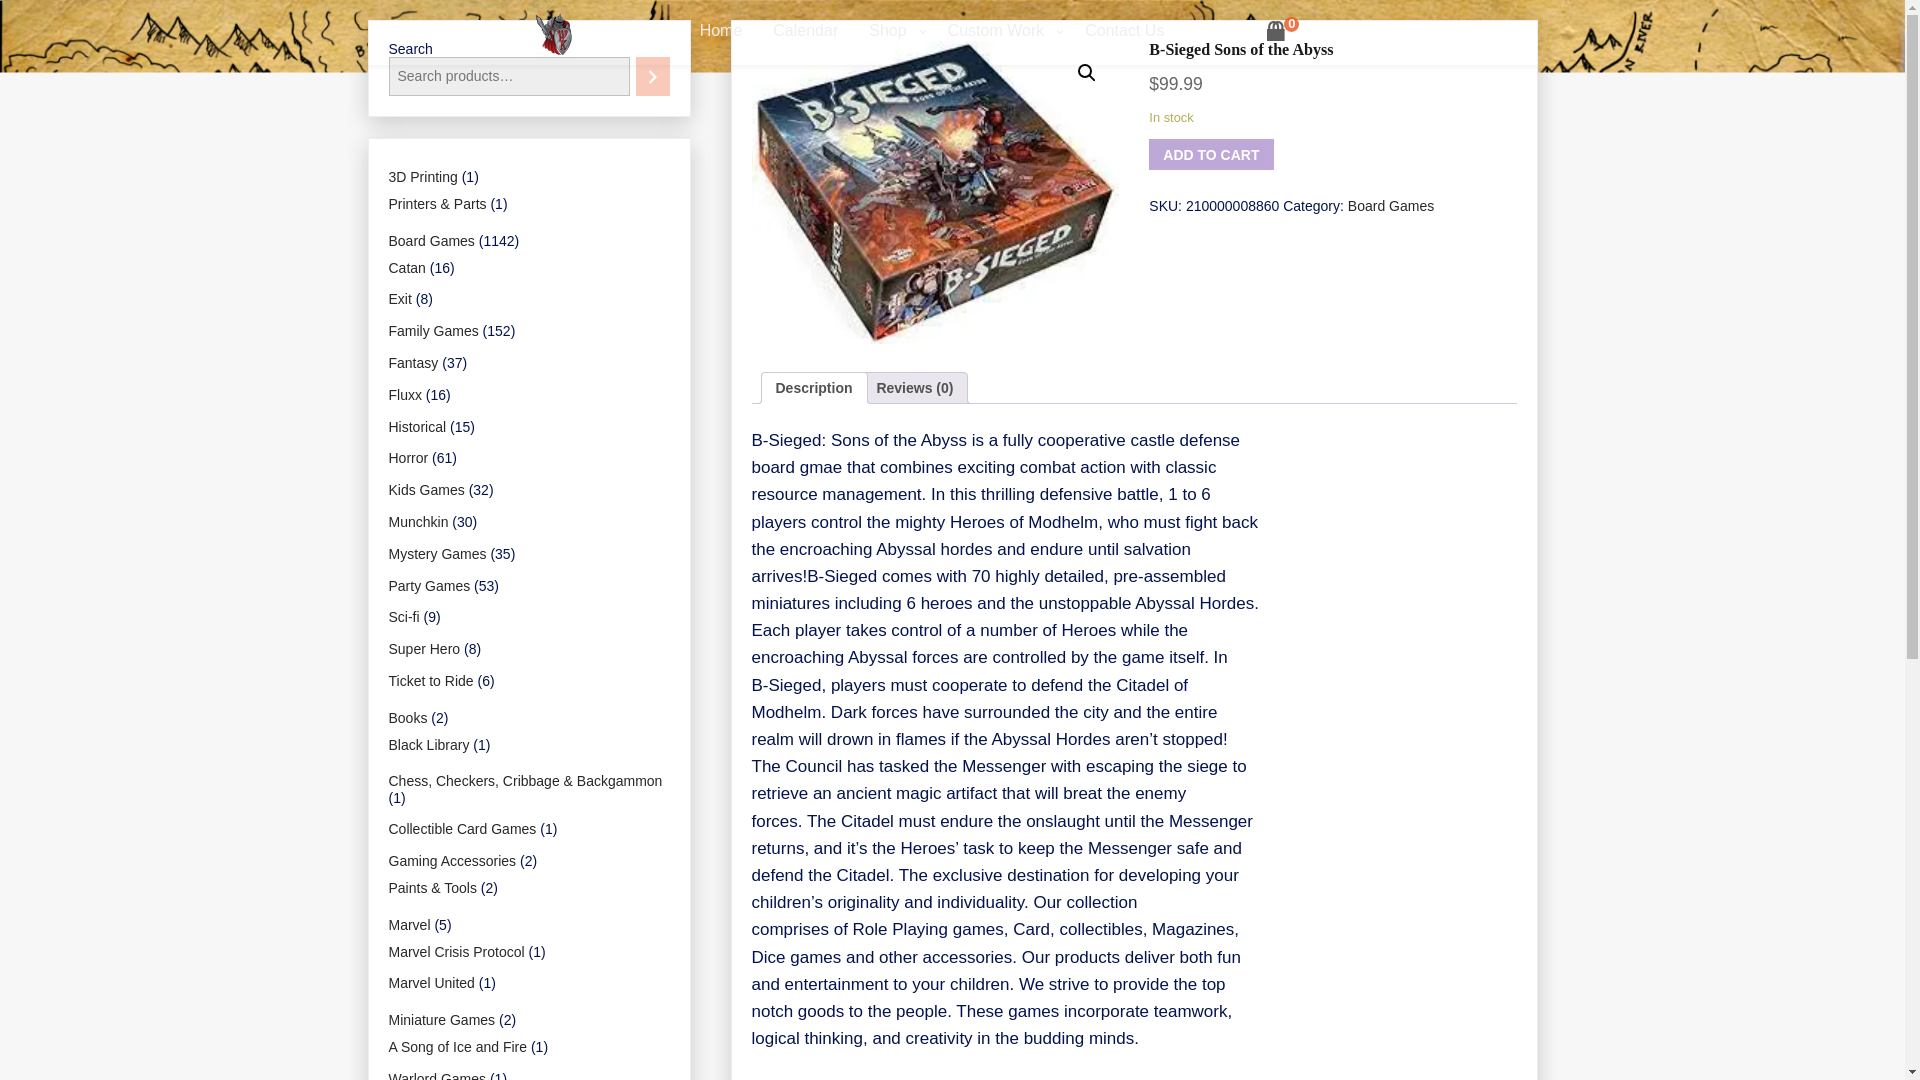  Describe the element at coordinates (722, 32) in the screenshot. I see `Home` at that location.